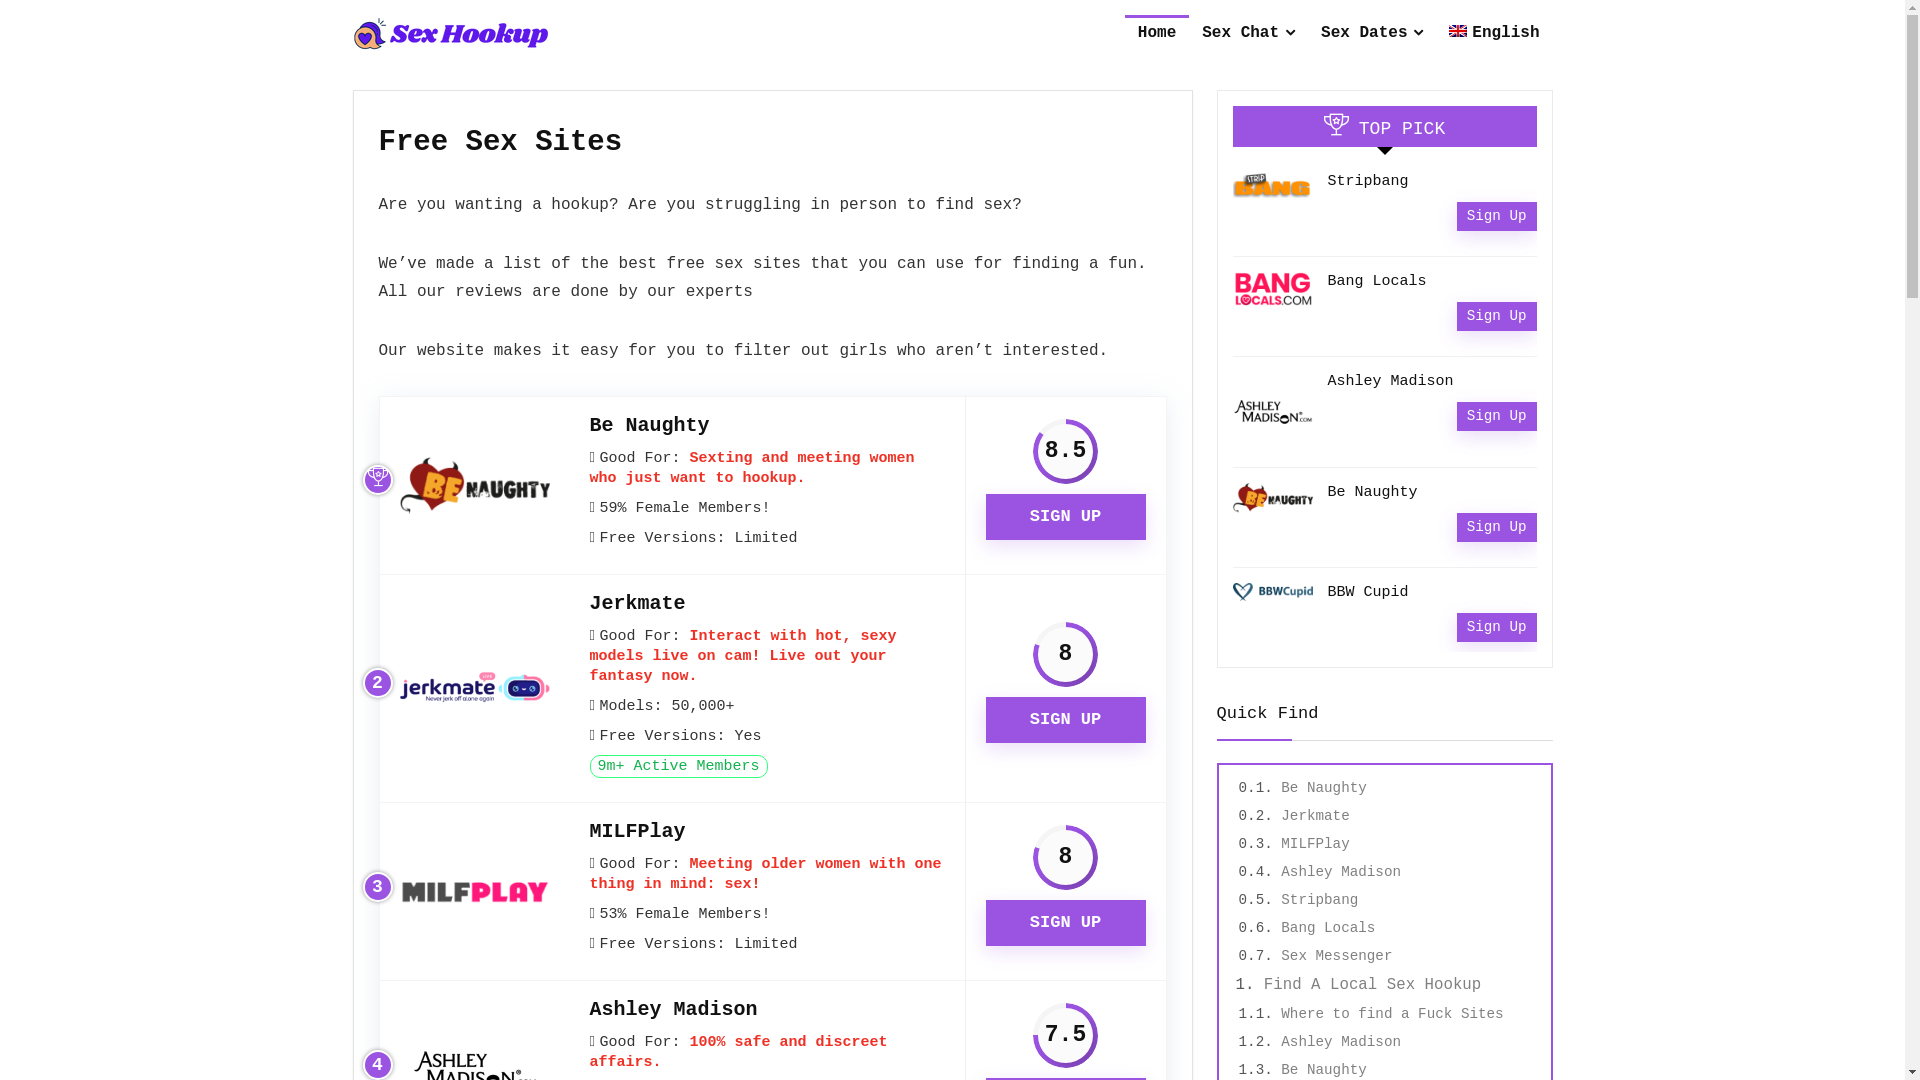 Image resolution: width=1920 pixels, height=1080 pixels. I want to click on Sign Up, so click(1497, 316).